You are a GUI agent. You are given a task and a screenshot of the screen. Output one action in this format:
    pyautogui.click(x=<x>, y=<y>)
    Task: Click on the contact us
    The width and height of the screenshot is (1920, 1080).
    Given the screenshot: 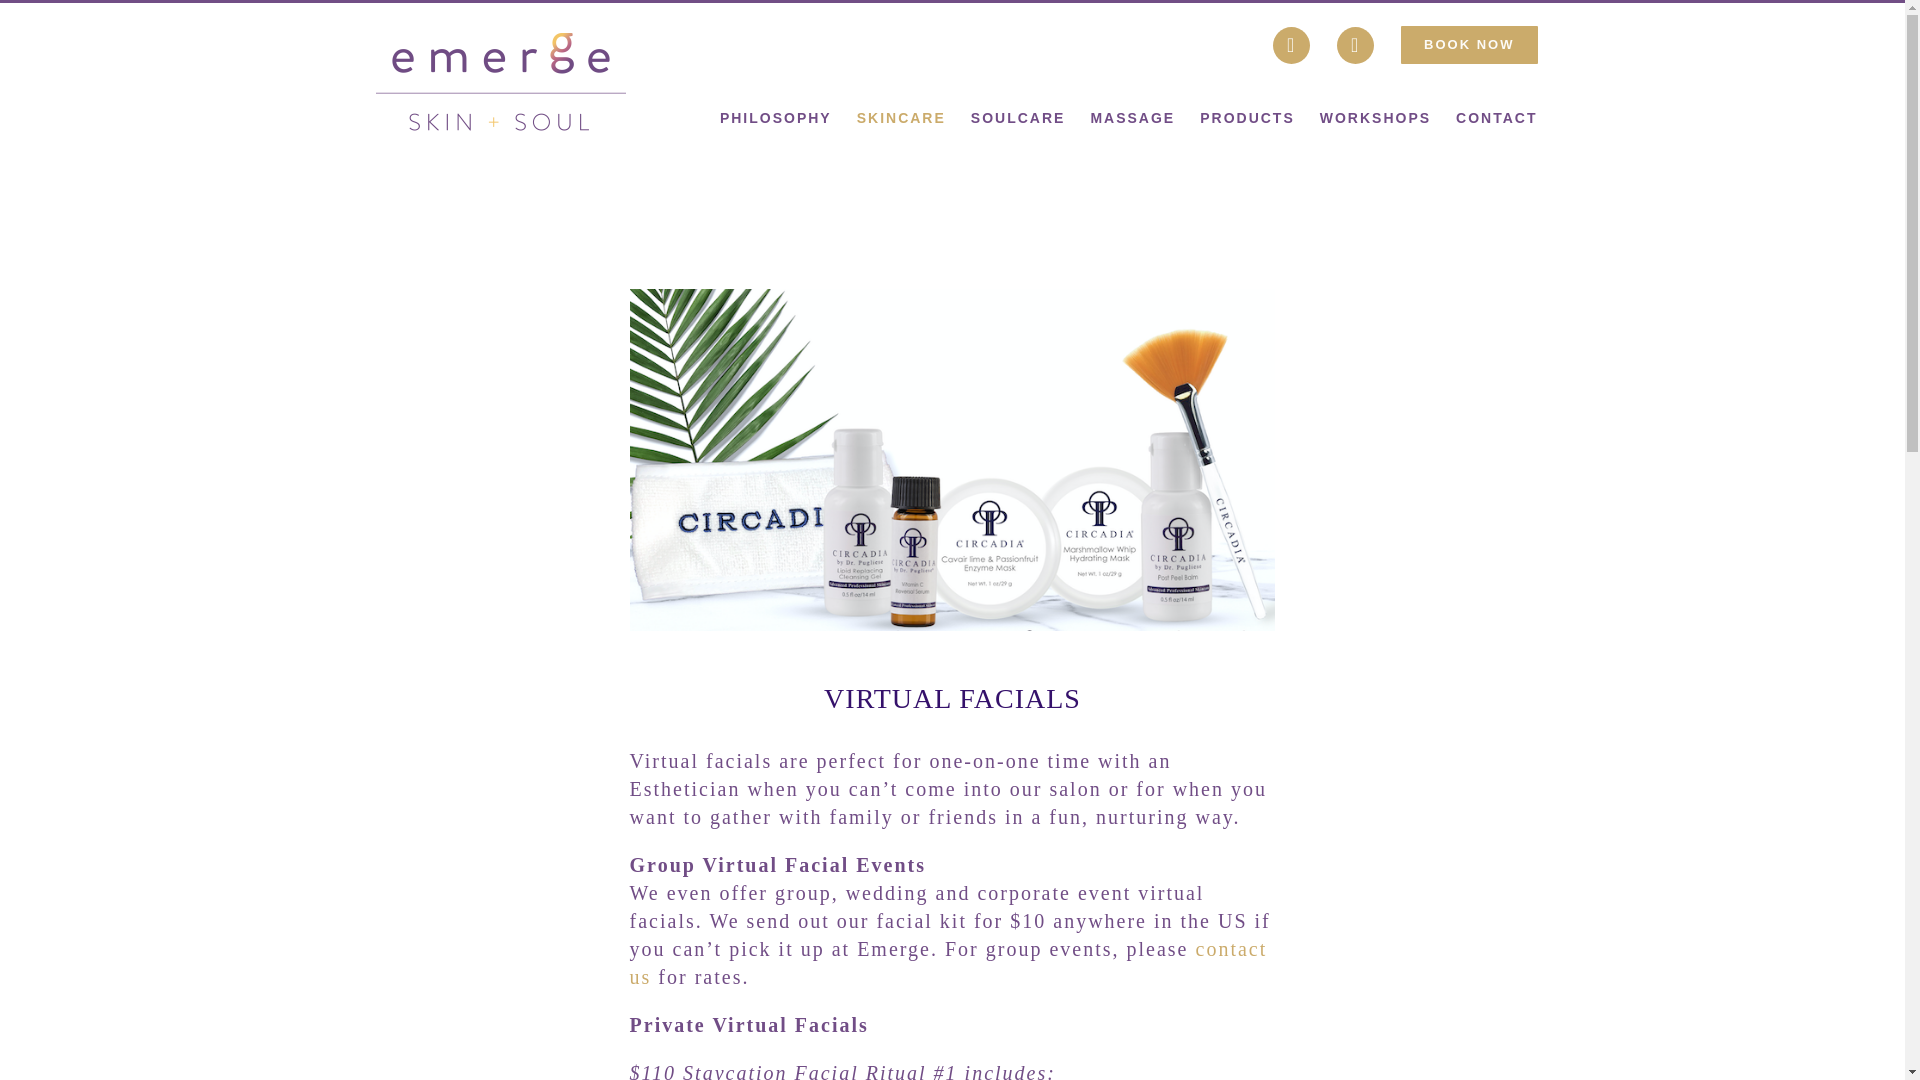 What is the action you would take?
    pyautogui.click(x=948, y=963)
    